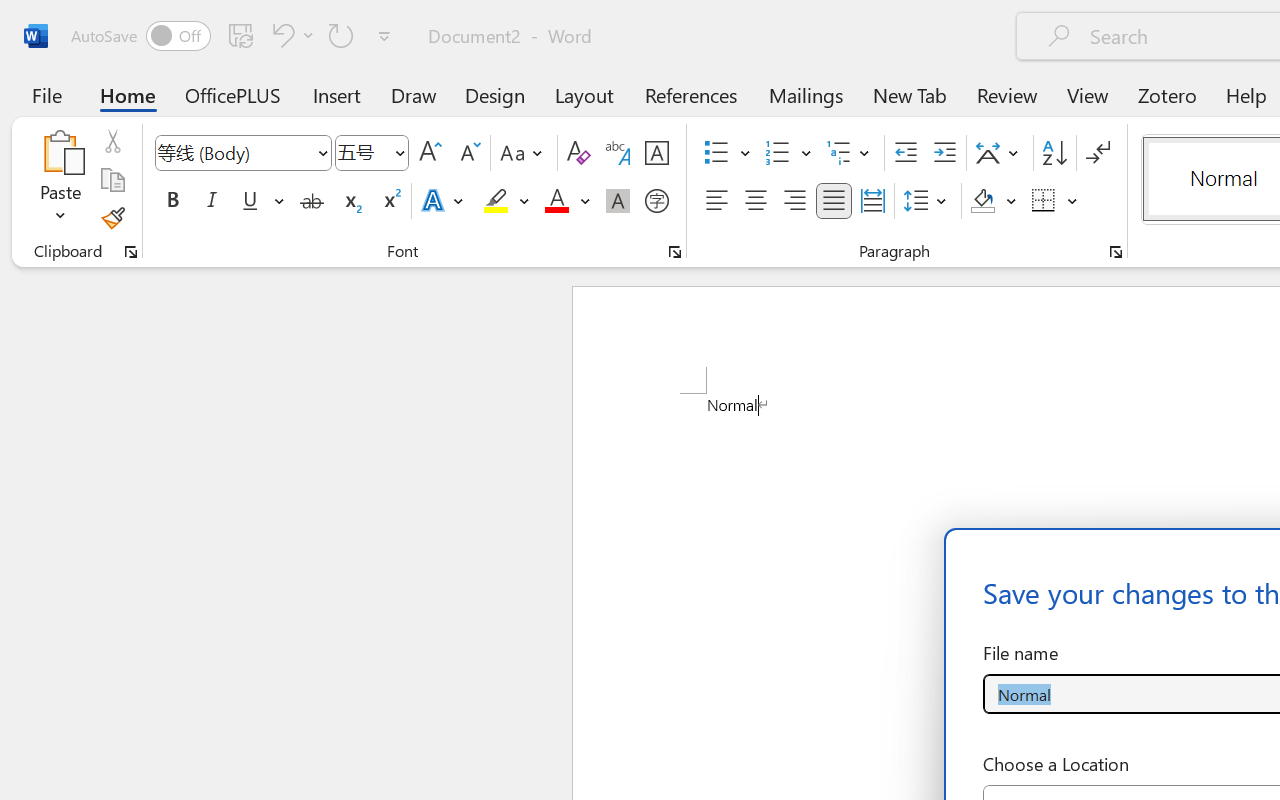 The image size is (1280, 800). Describe the element at coordinates (850, 153) in the screenshot. I see `Multilevel List` at that location.